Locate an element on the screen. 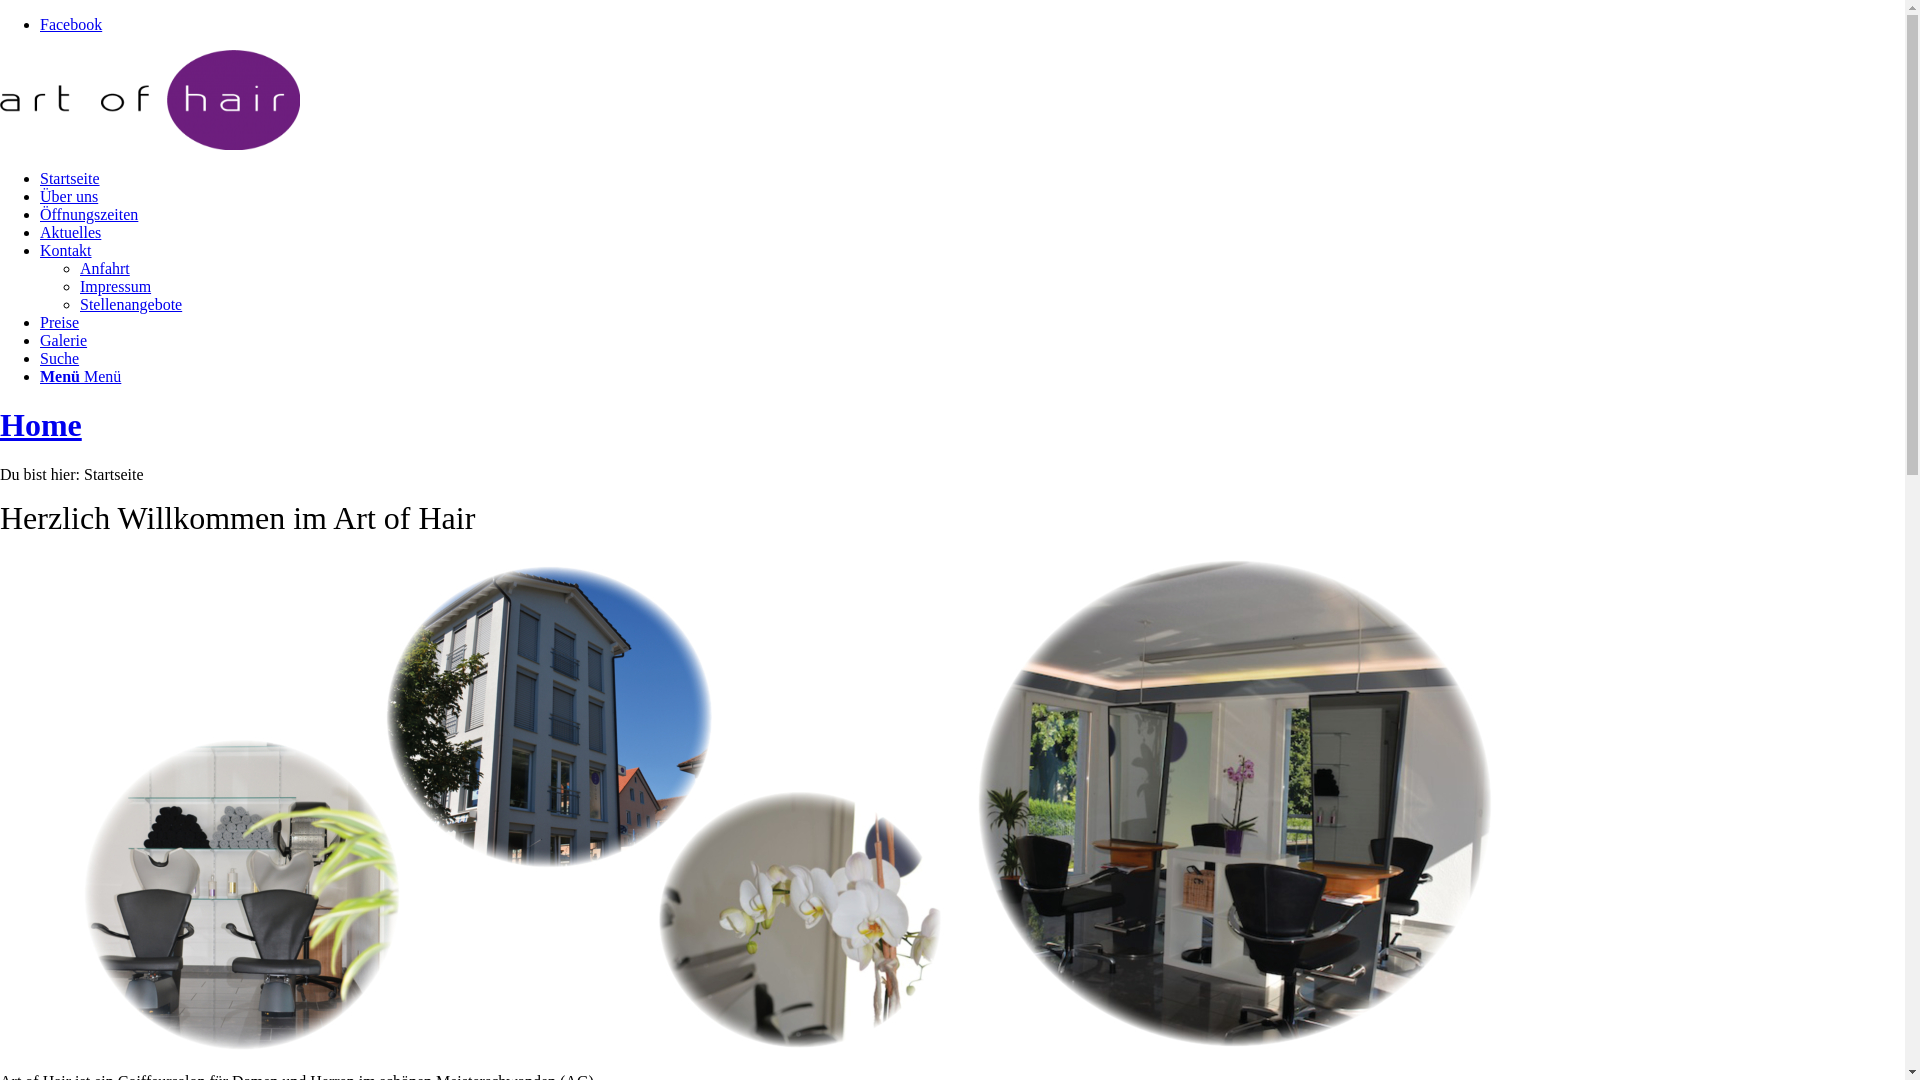  Anfahrt is located at coordinates (105, 268).